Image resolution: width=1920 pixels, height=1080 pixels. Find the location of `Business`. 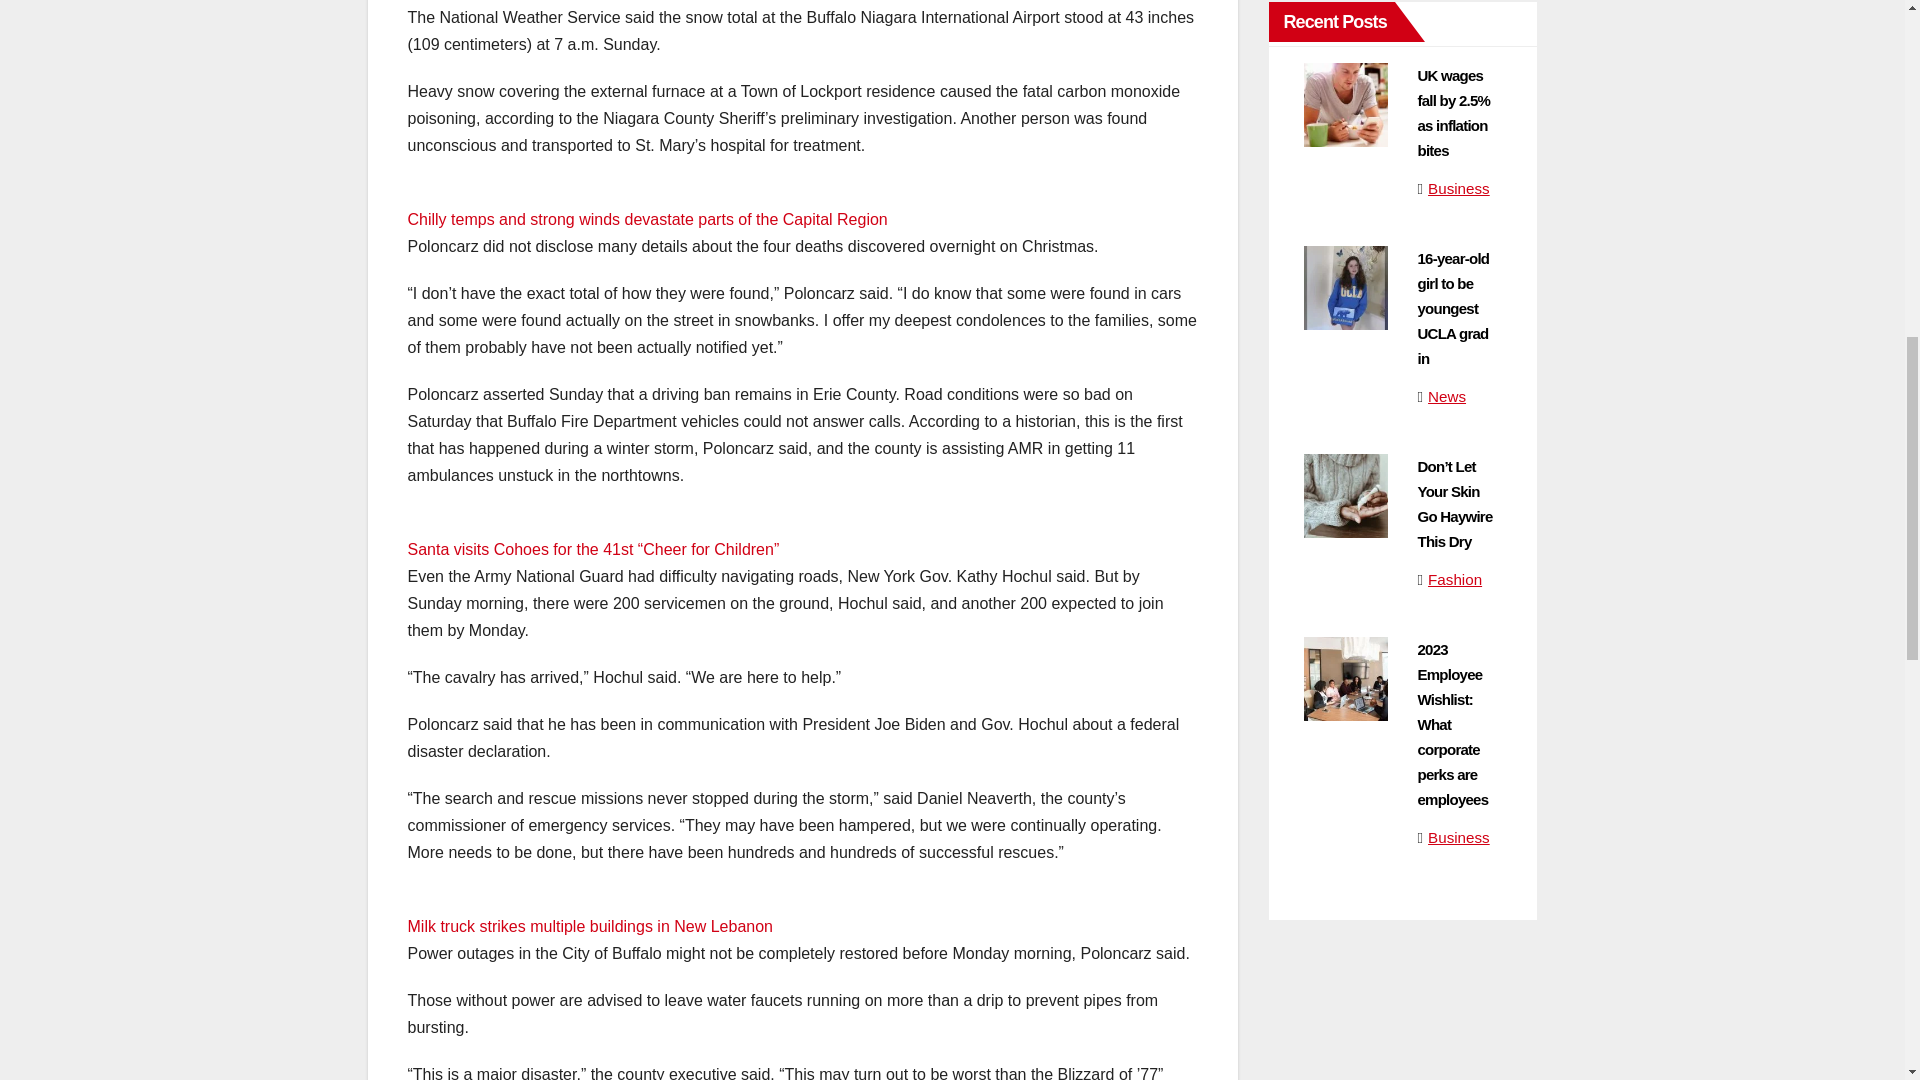

Business is located at coordinates (1458, 188).